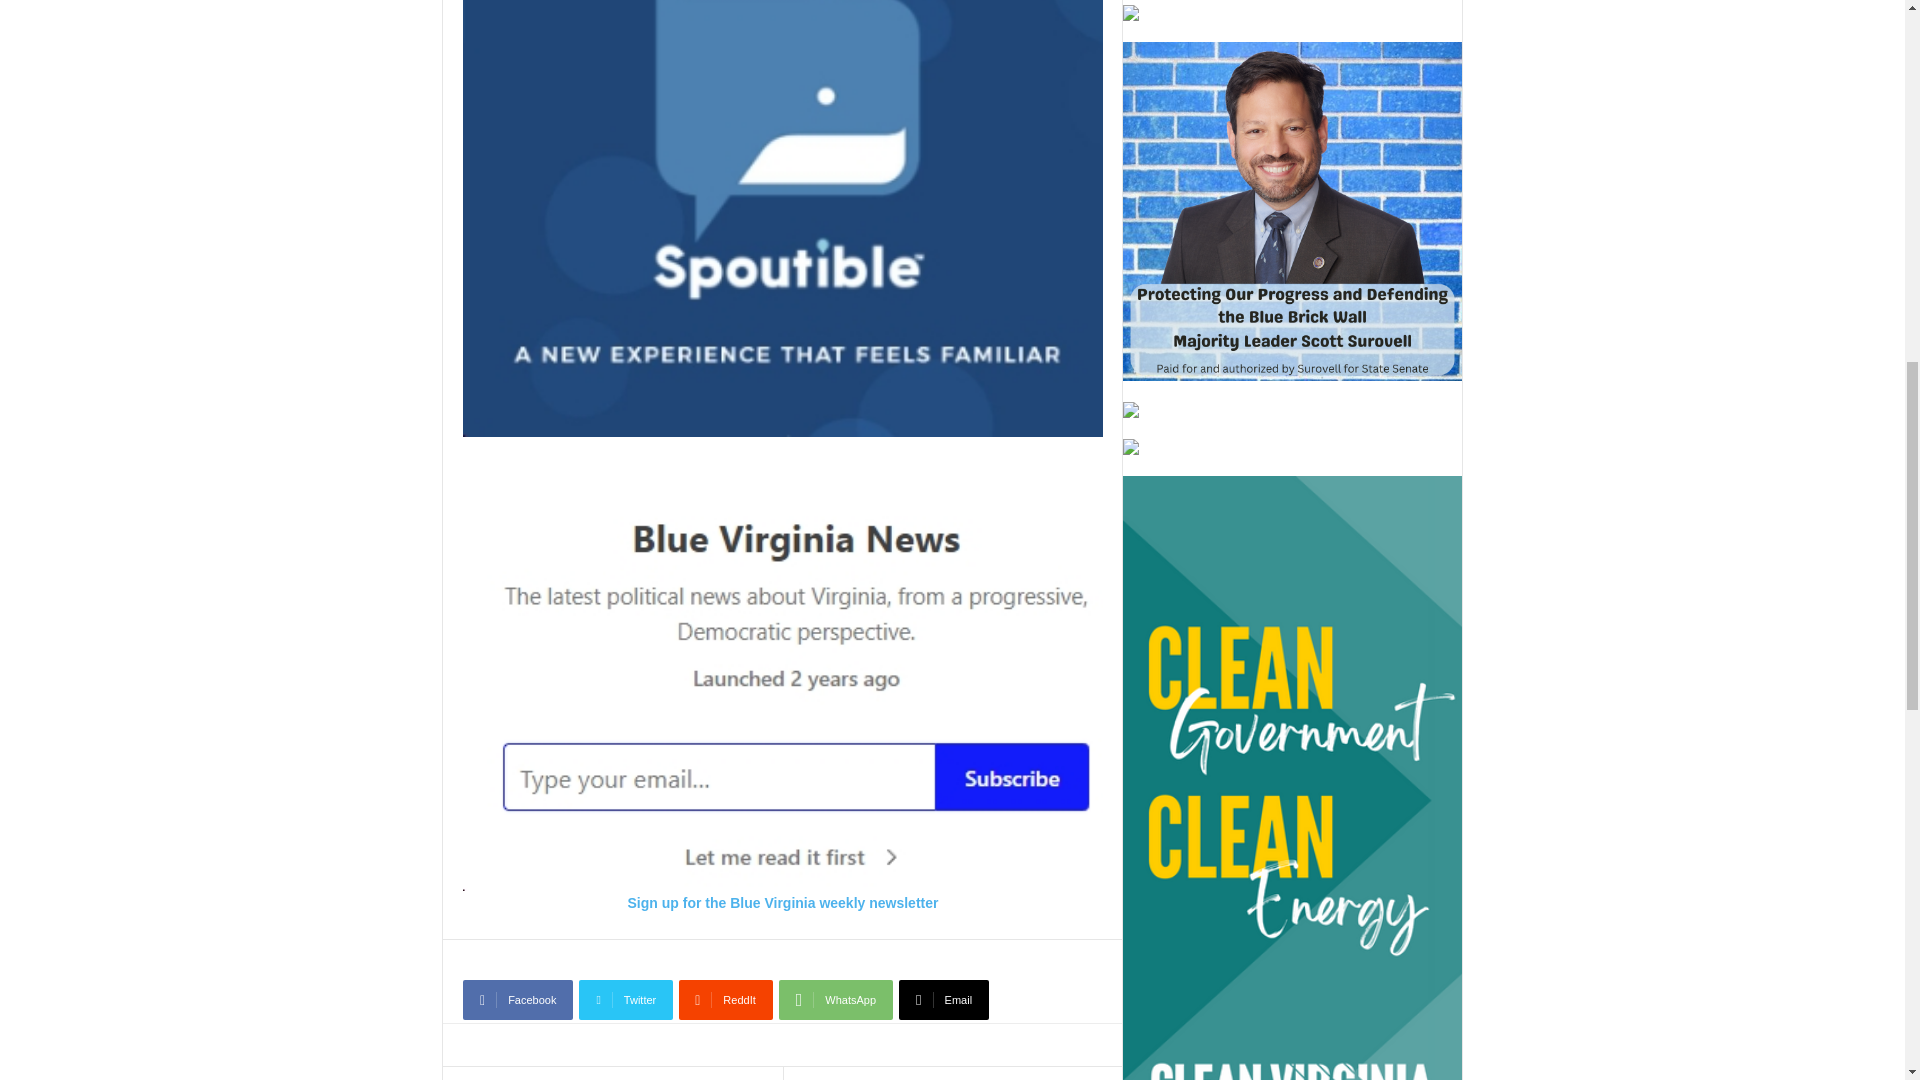  Describe the element at coordinates (836, 999) in the screenshot. I see `WhatsApp` at that location.